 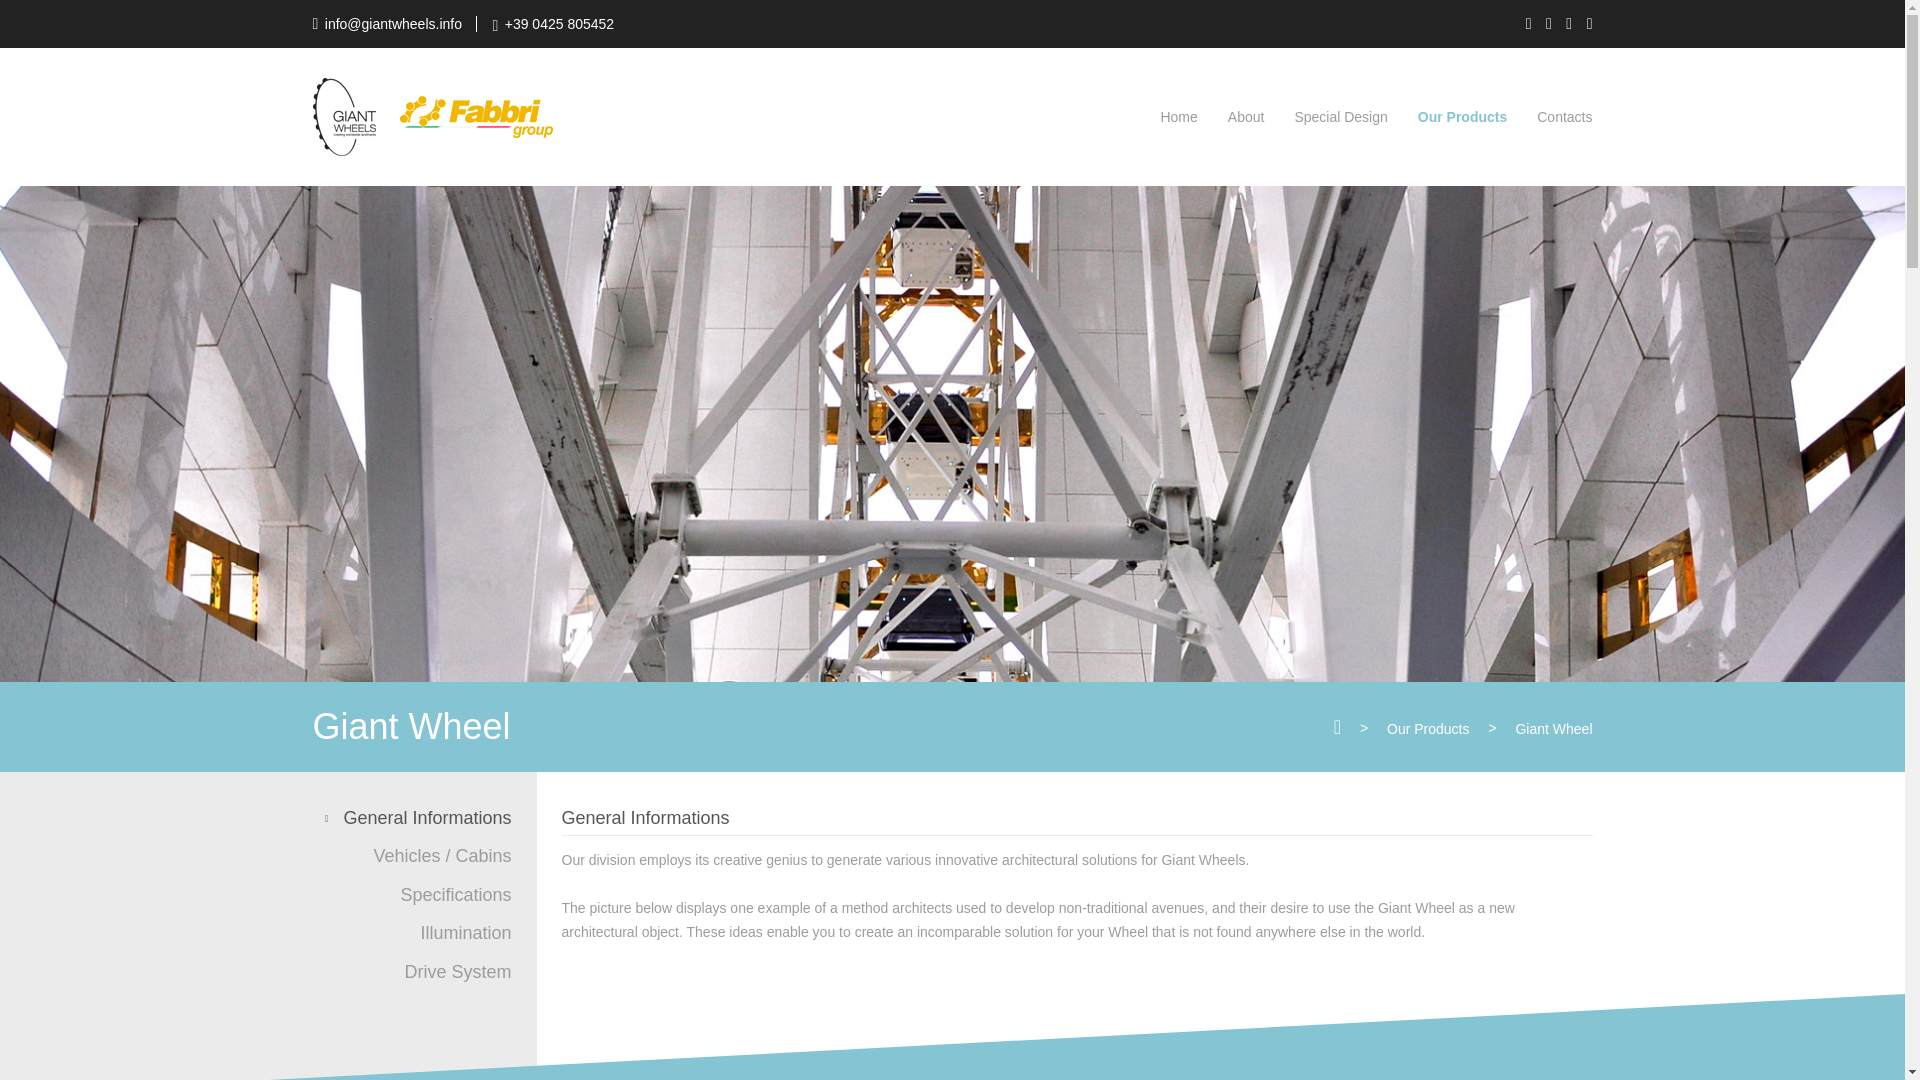 What do you see at coordinates (1246, 117) in the screenshot?
I see `About Giant Wheels` at bounding box center [1246, 117].